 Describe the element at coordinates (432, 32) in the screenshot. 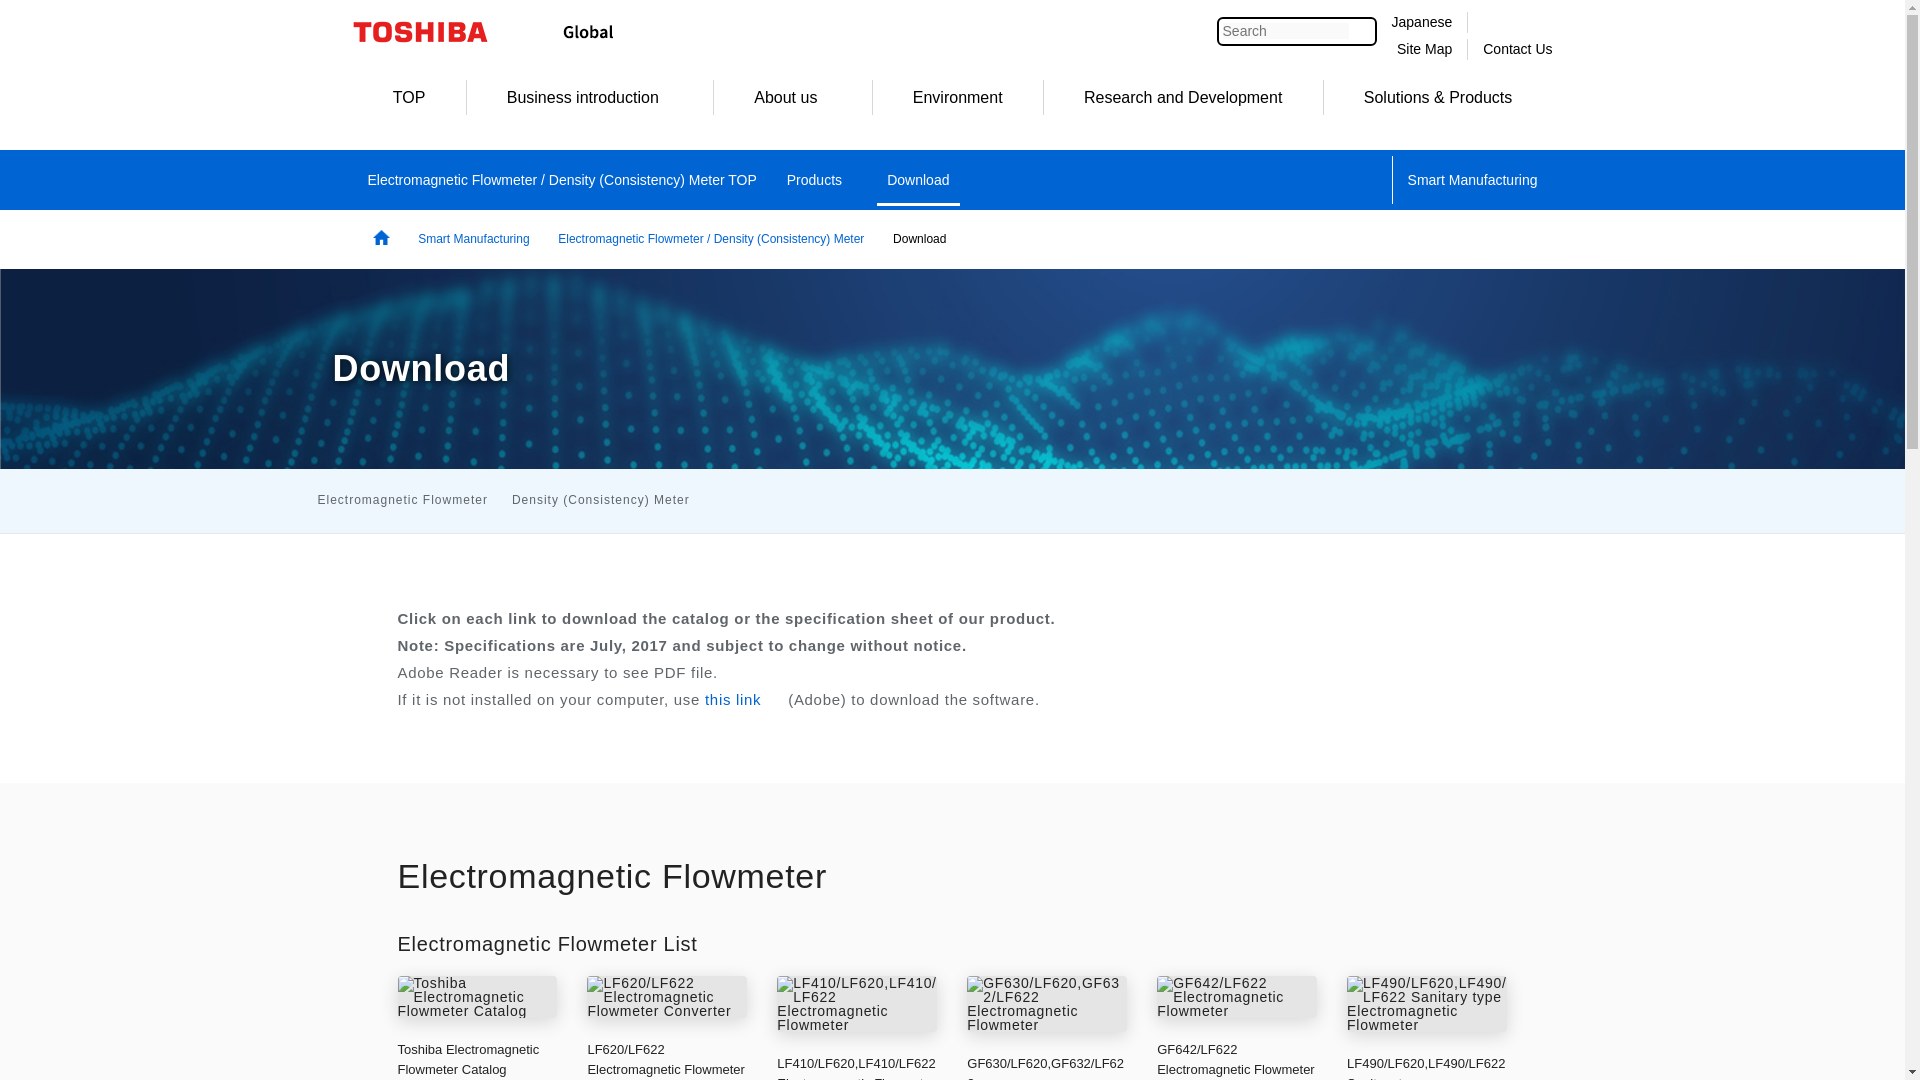

I see `Toshiba Global Top Page` at that location.